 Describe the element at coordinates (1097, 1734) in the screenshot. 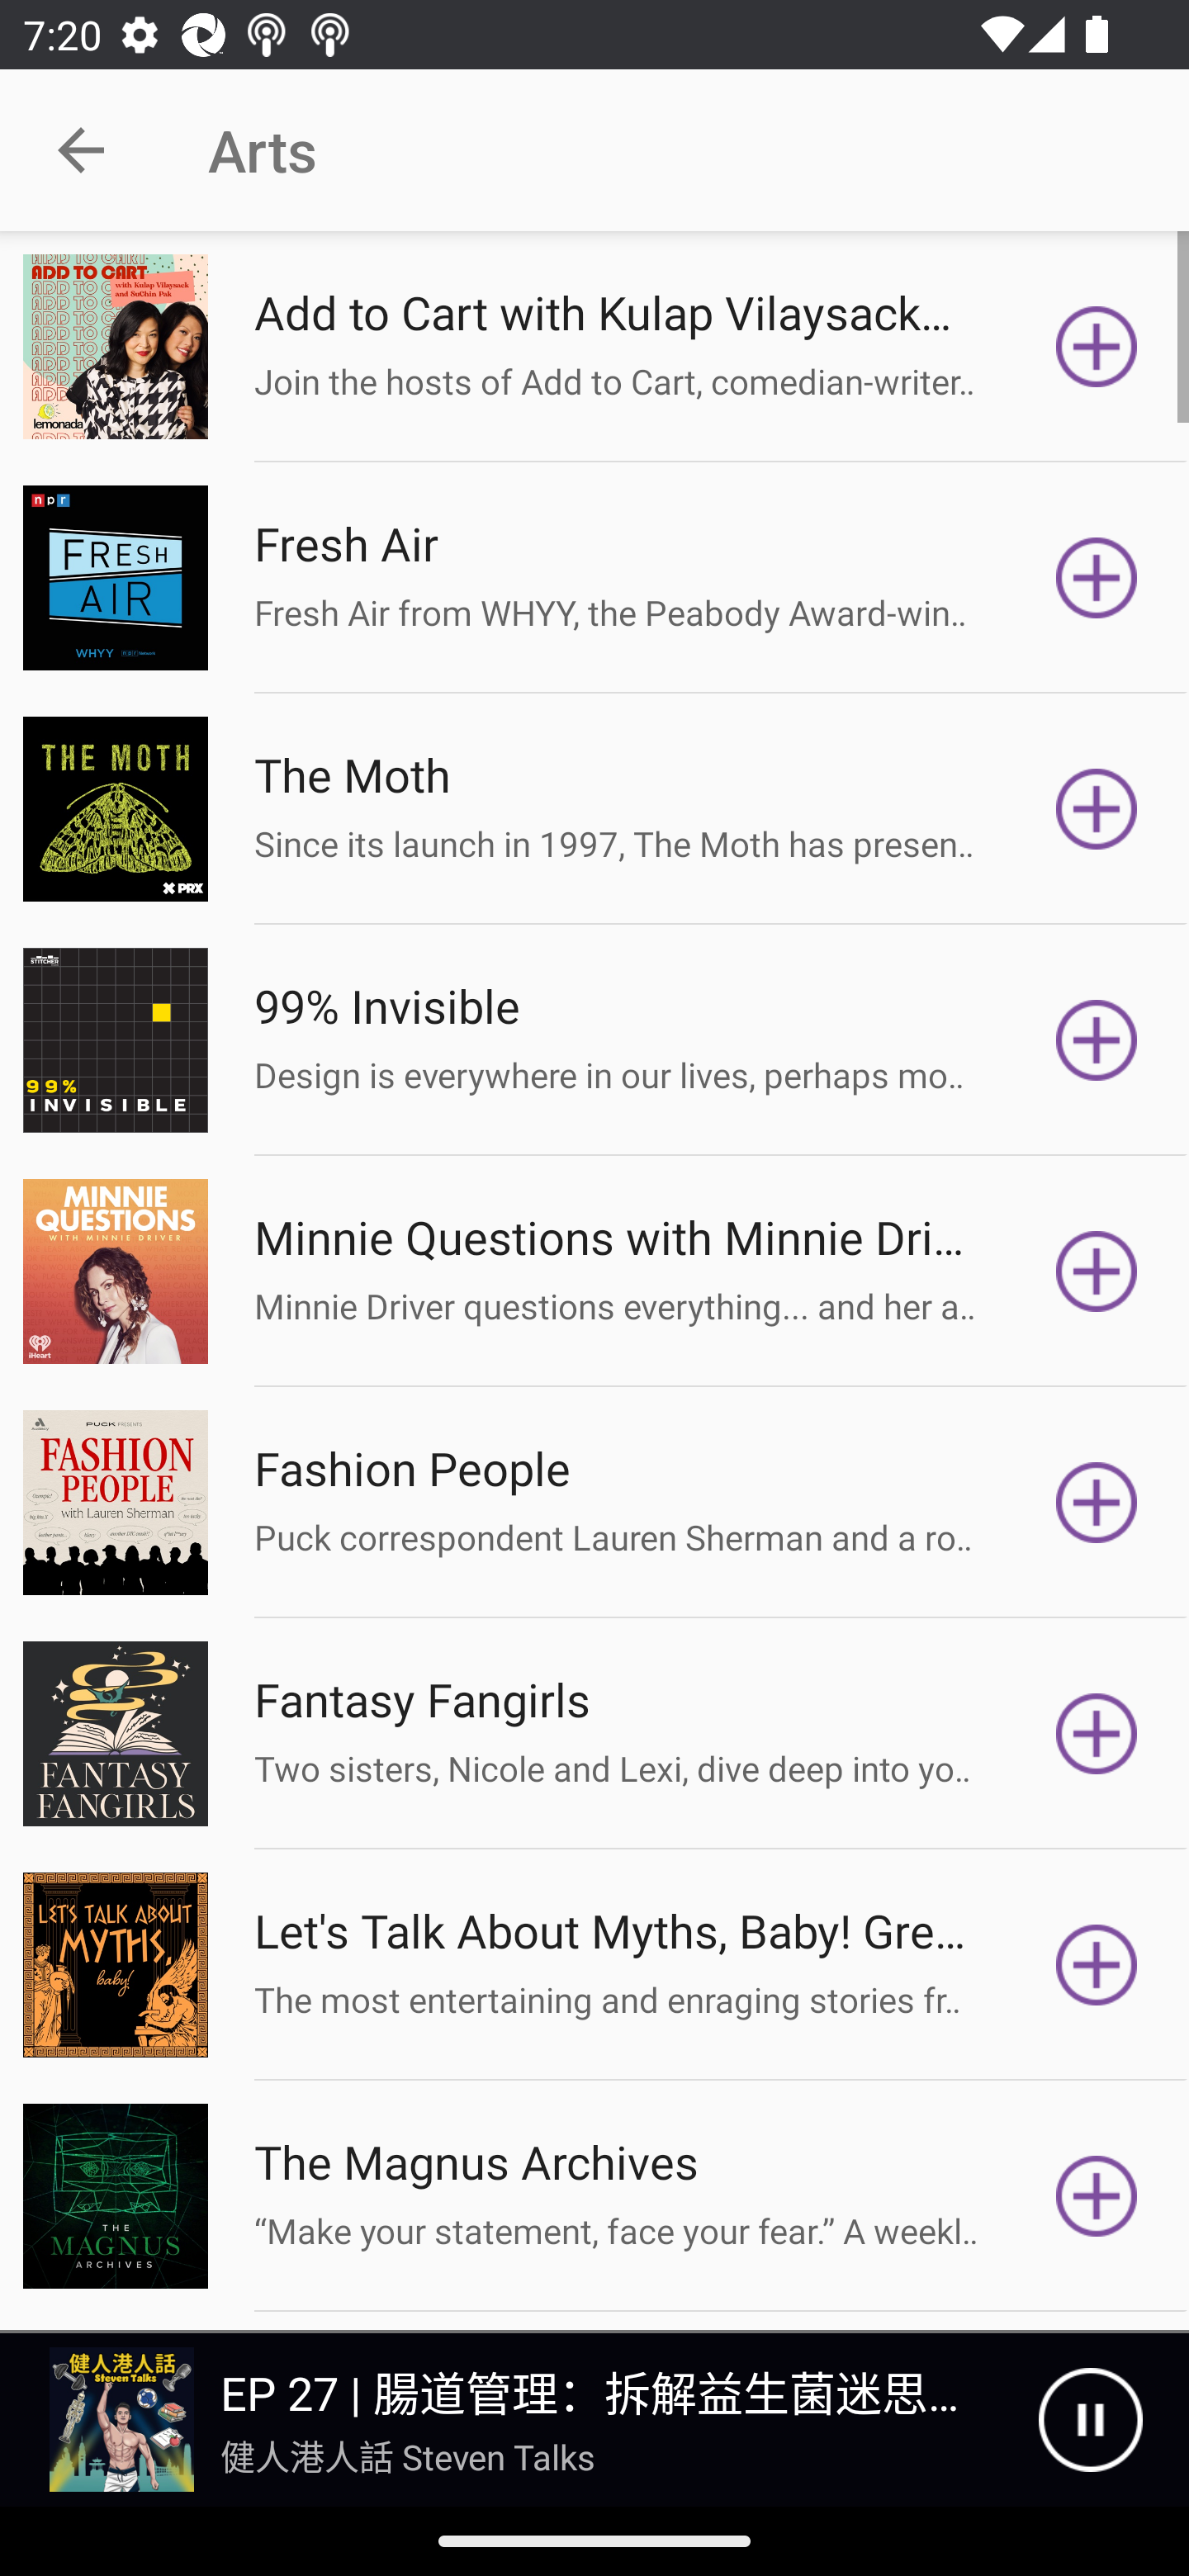

I see `Subscribe` at that location.